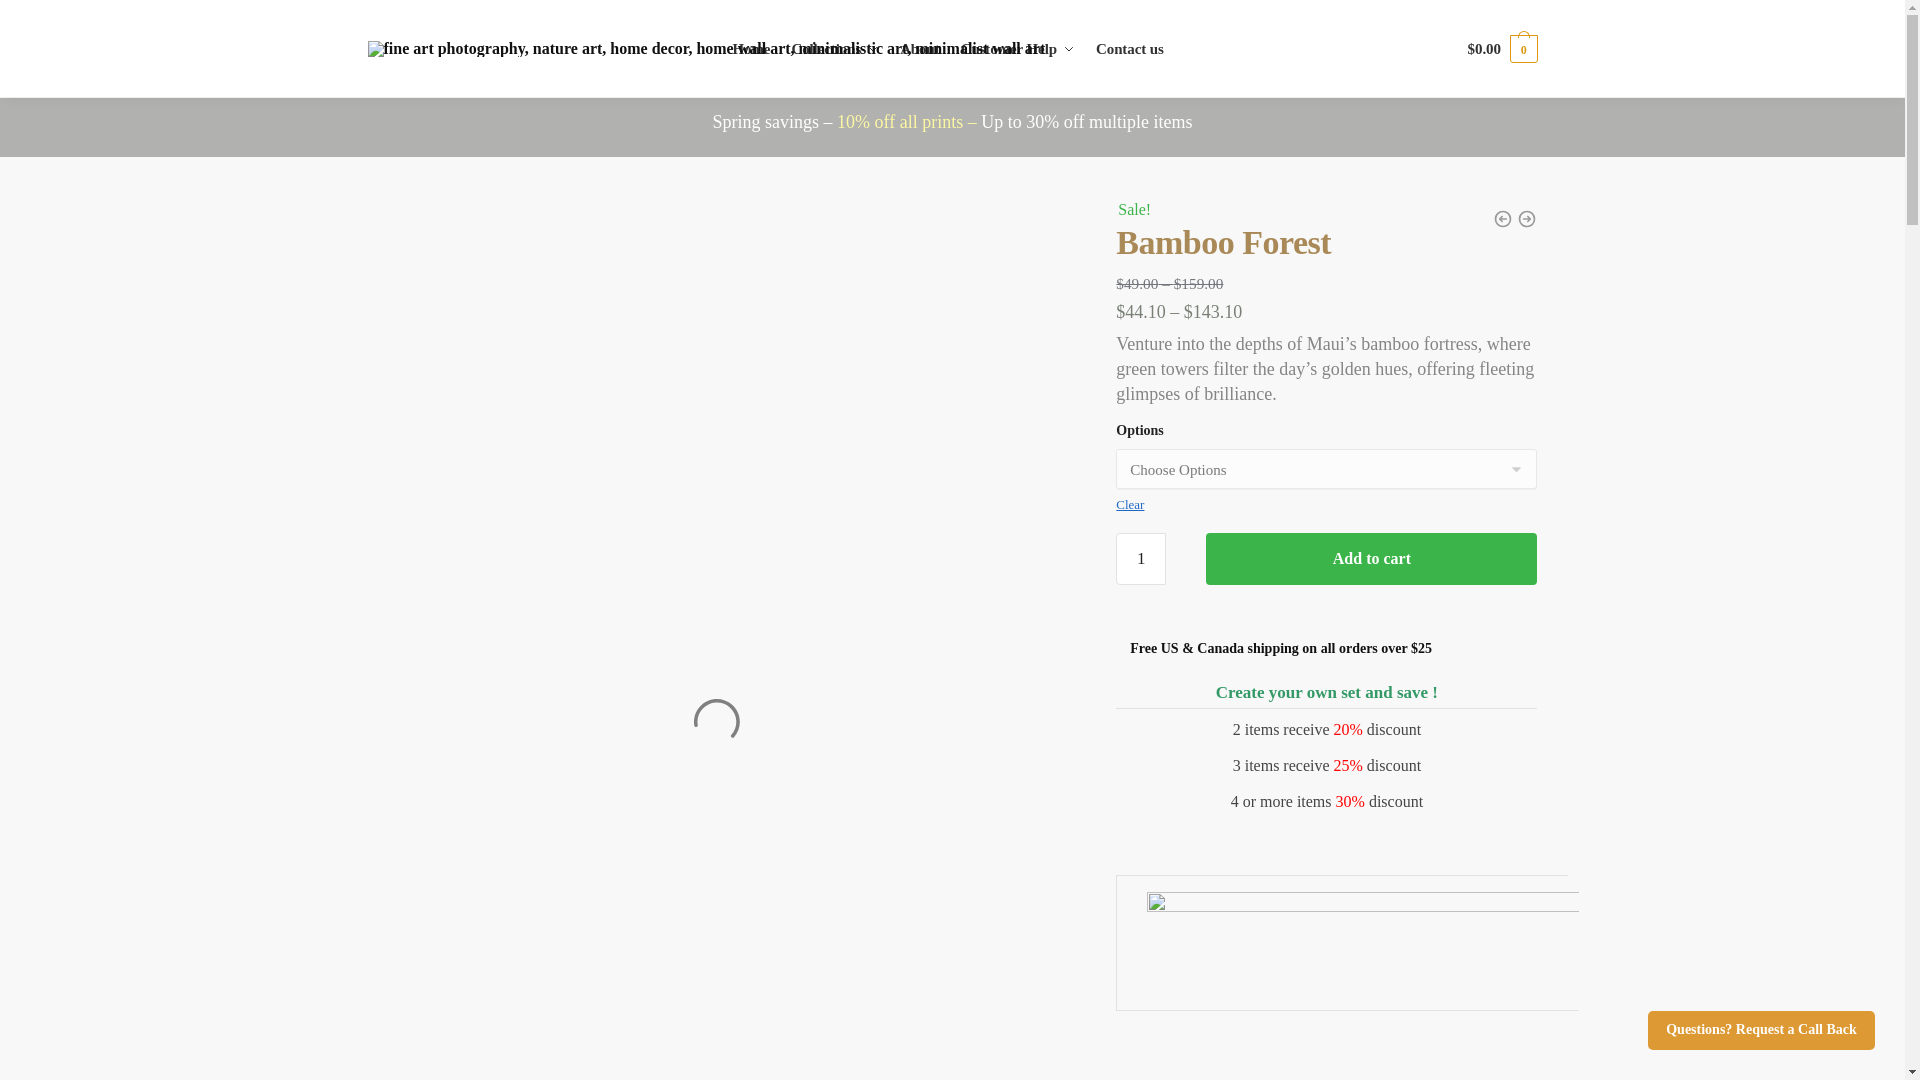 This screenshot has width=1920, height=1080. I want to click on View your shopping cart, so click(1502, 48).